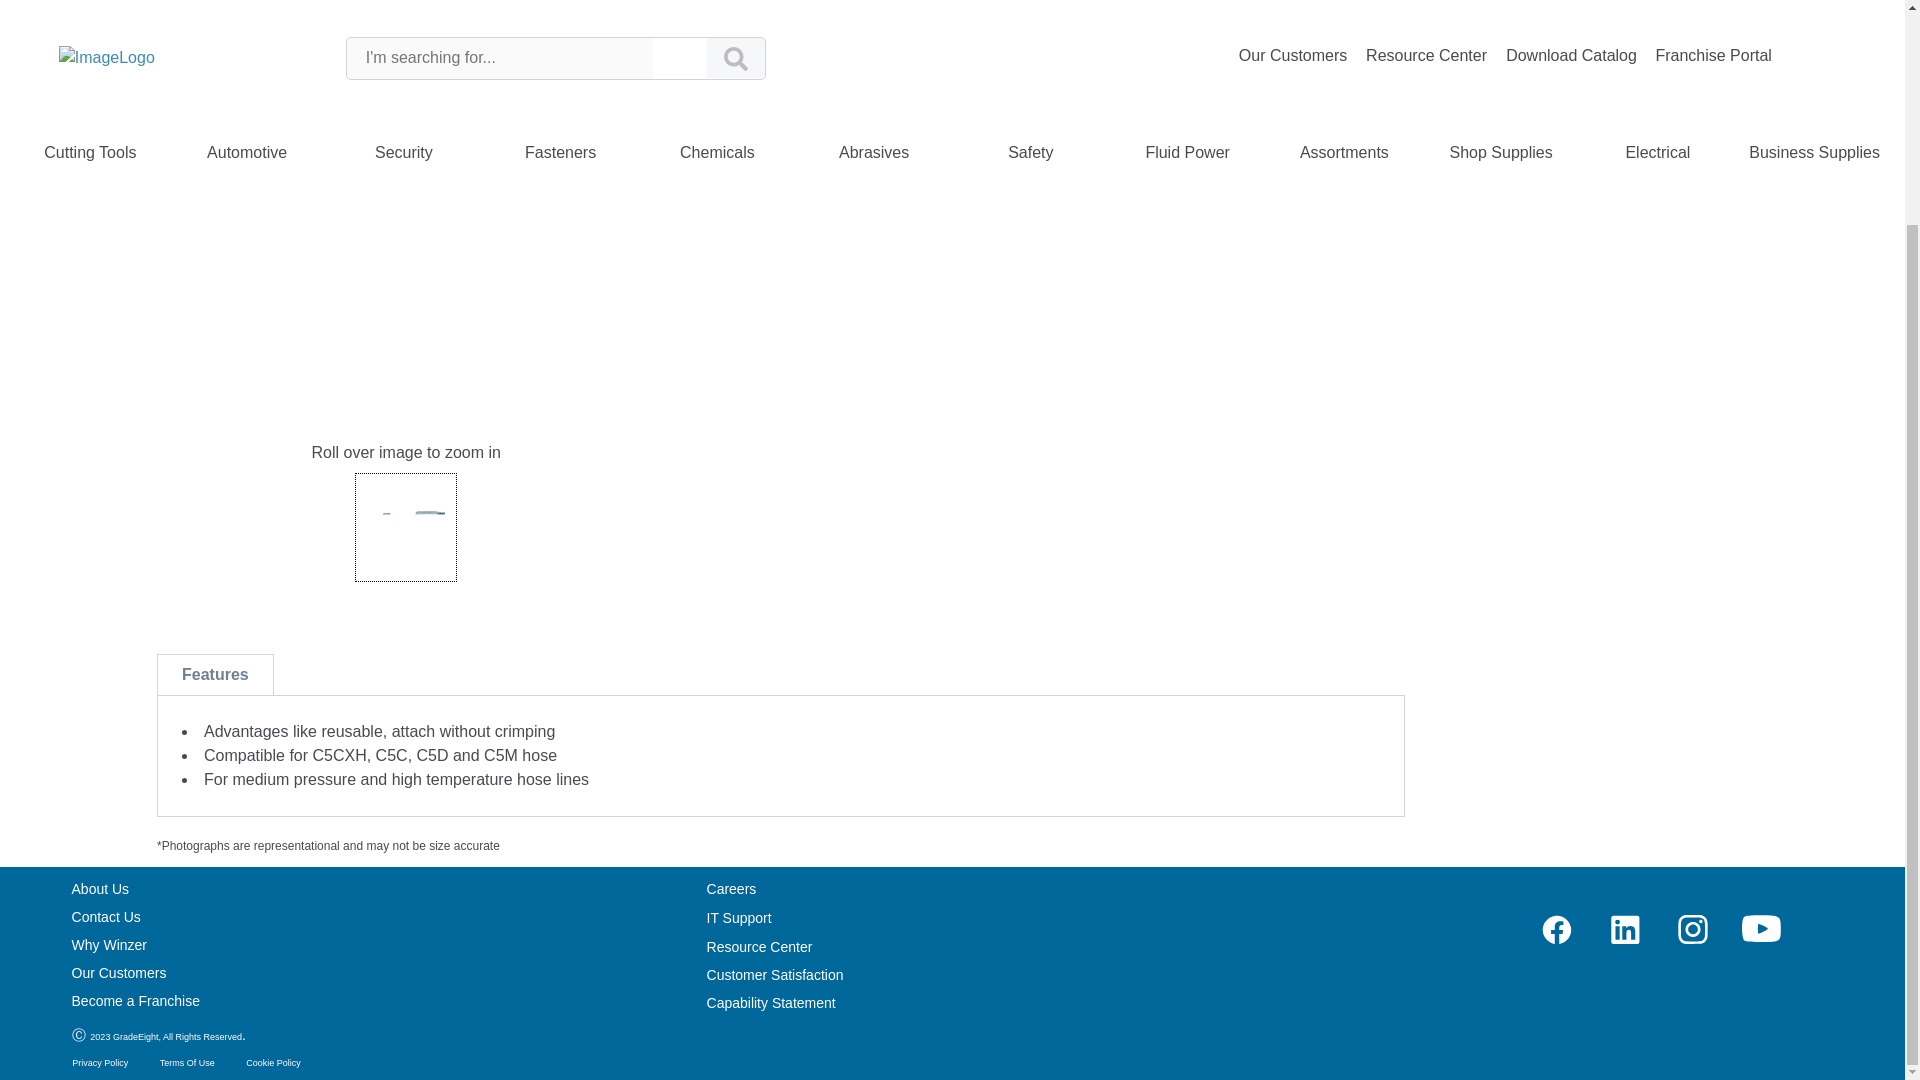  What do you see at coordinates (1692, 928) in the screenshot?
I see `instagram` at bounding box center [1692, 928].